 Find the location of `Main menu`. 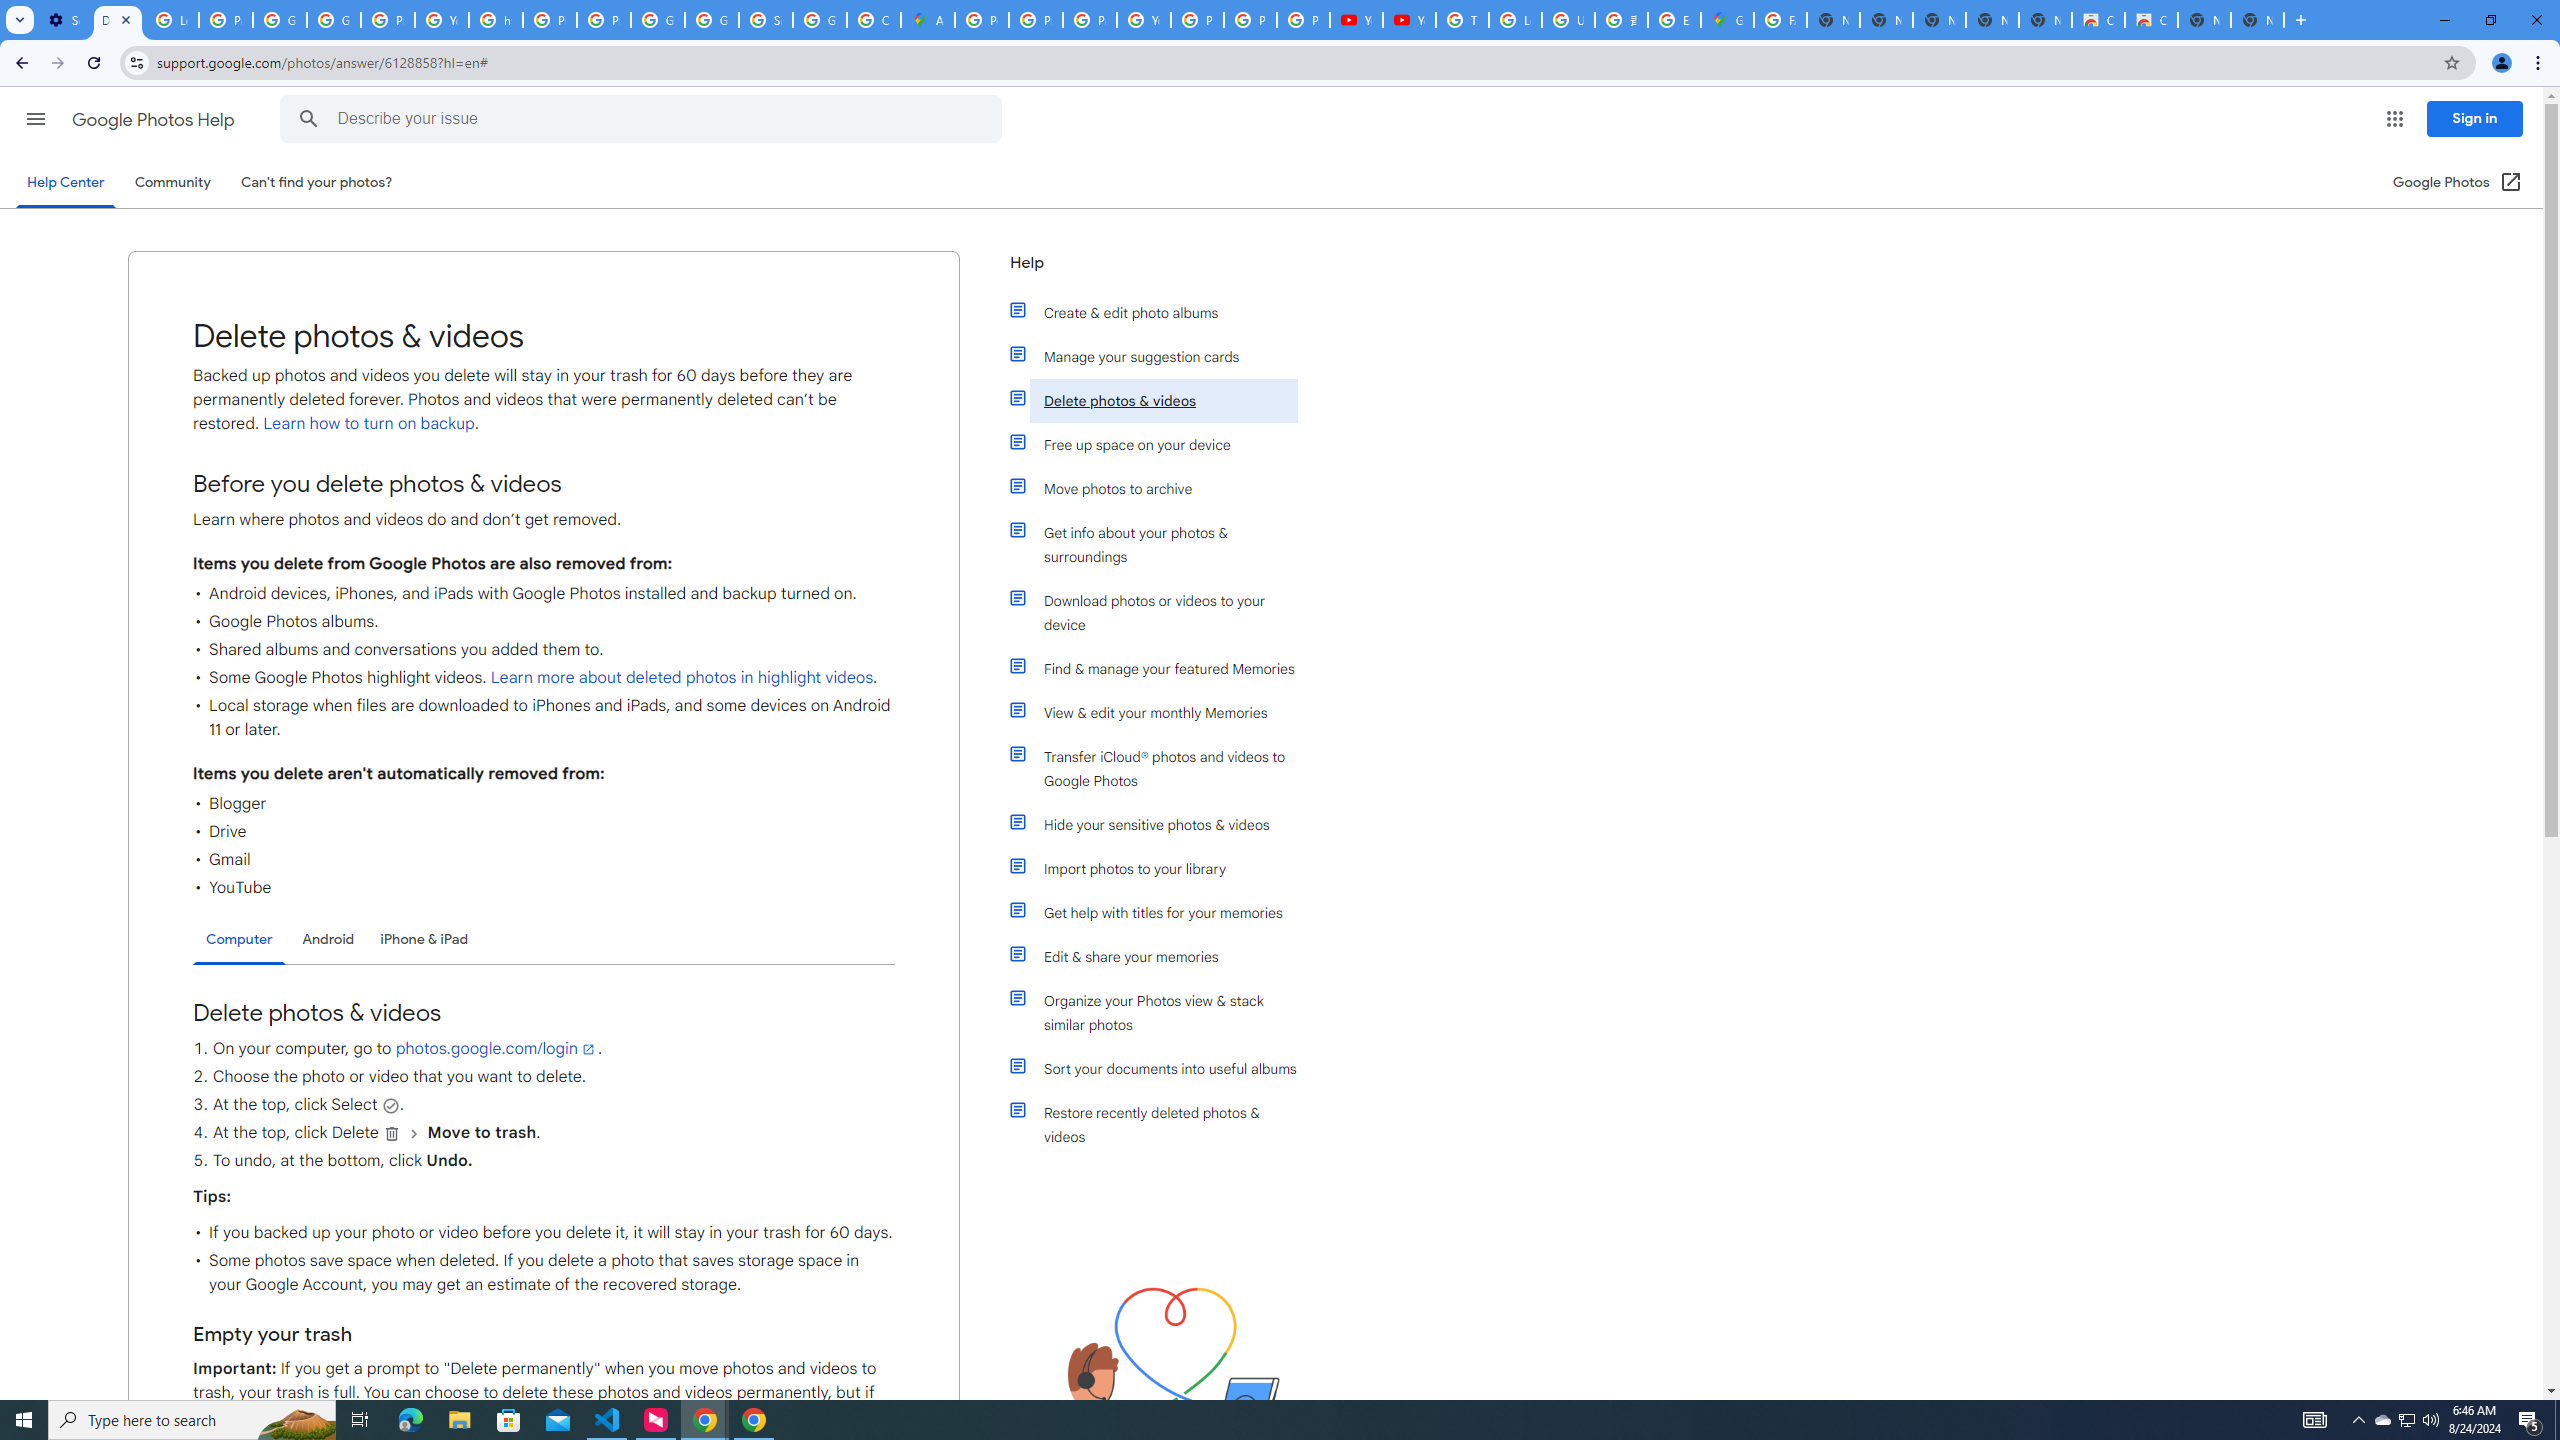

Main menu is located at coordinates (35, 118).